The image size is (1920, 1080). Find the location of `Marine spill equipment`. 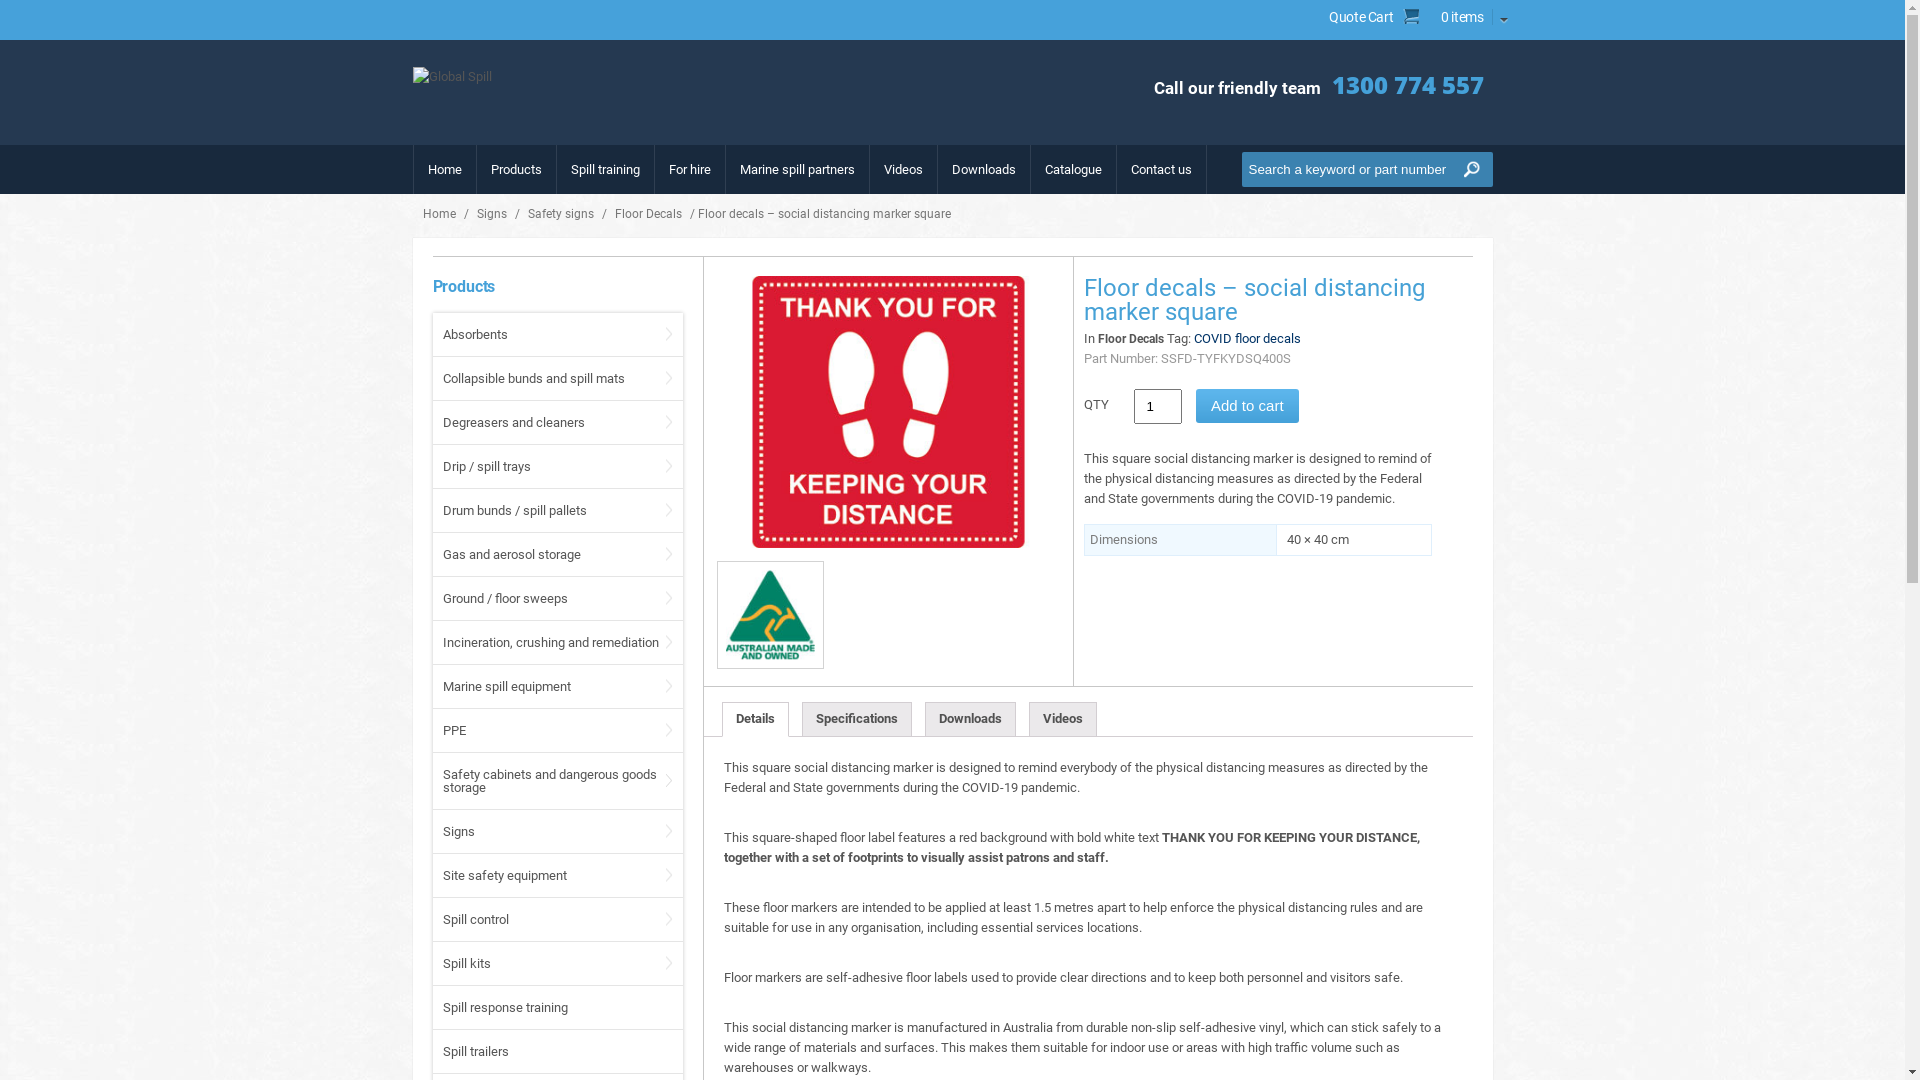

Marine spill equipment is located at coordinates (506, 686).